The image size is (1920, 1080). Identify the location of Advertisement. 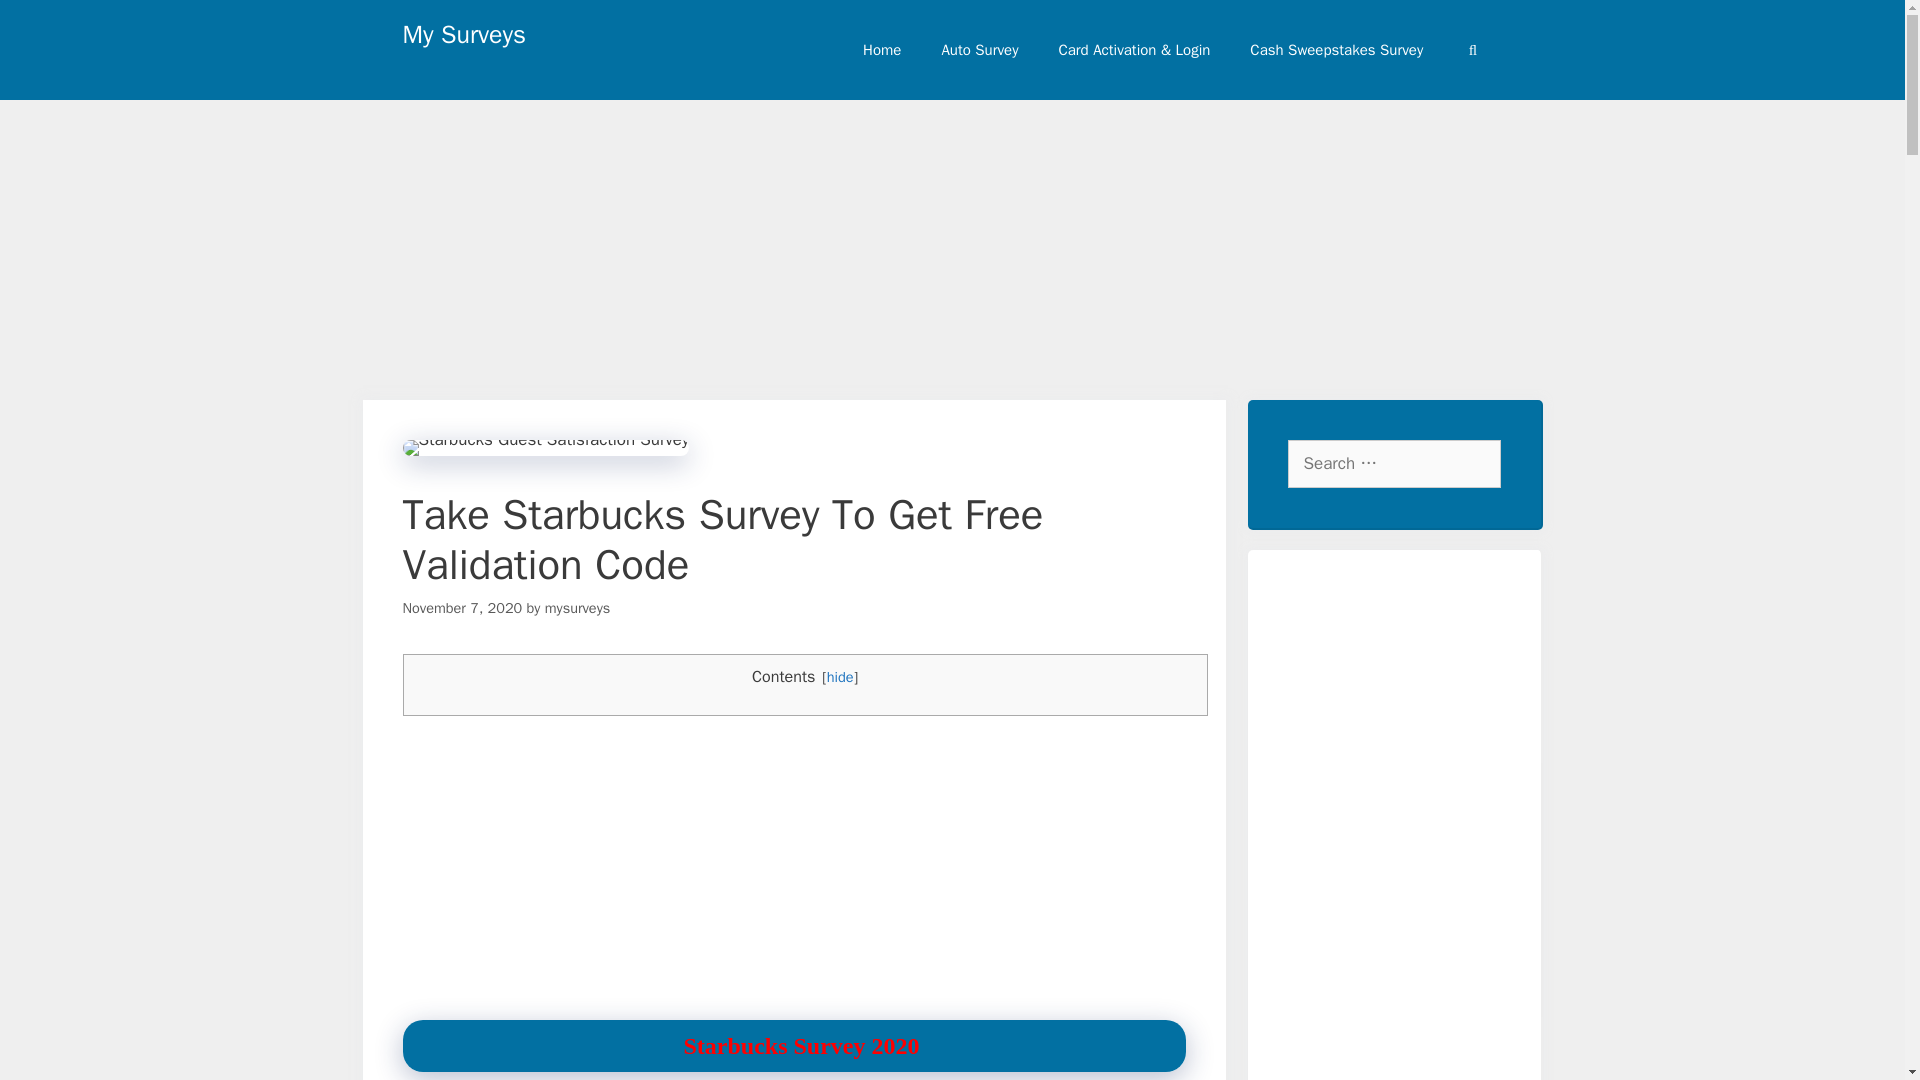
(793, 872).